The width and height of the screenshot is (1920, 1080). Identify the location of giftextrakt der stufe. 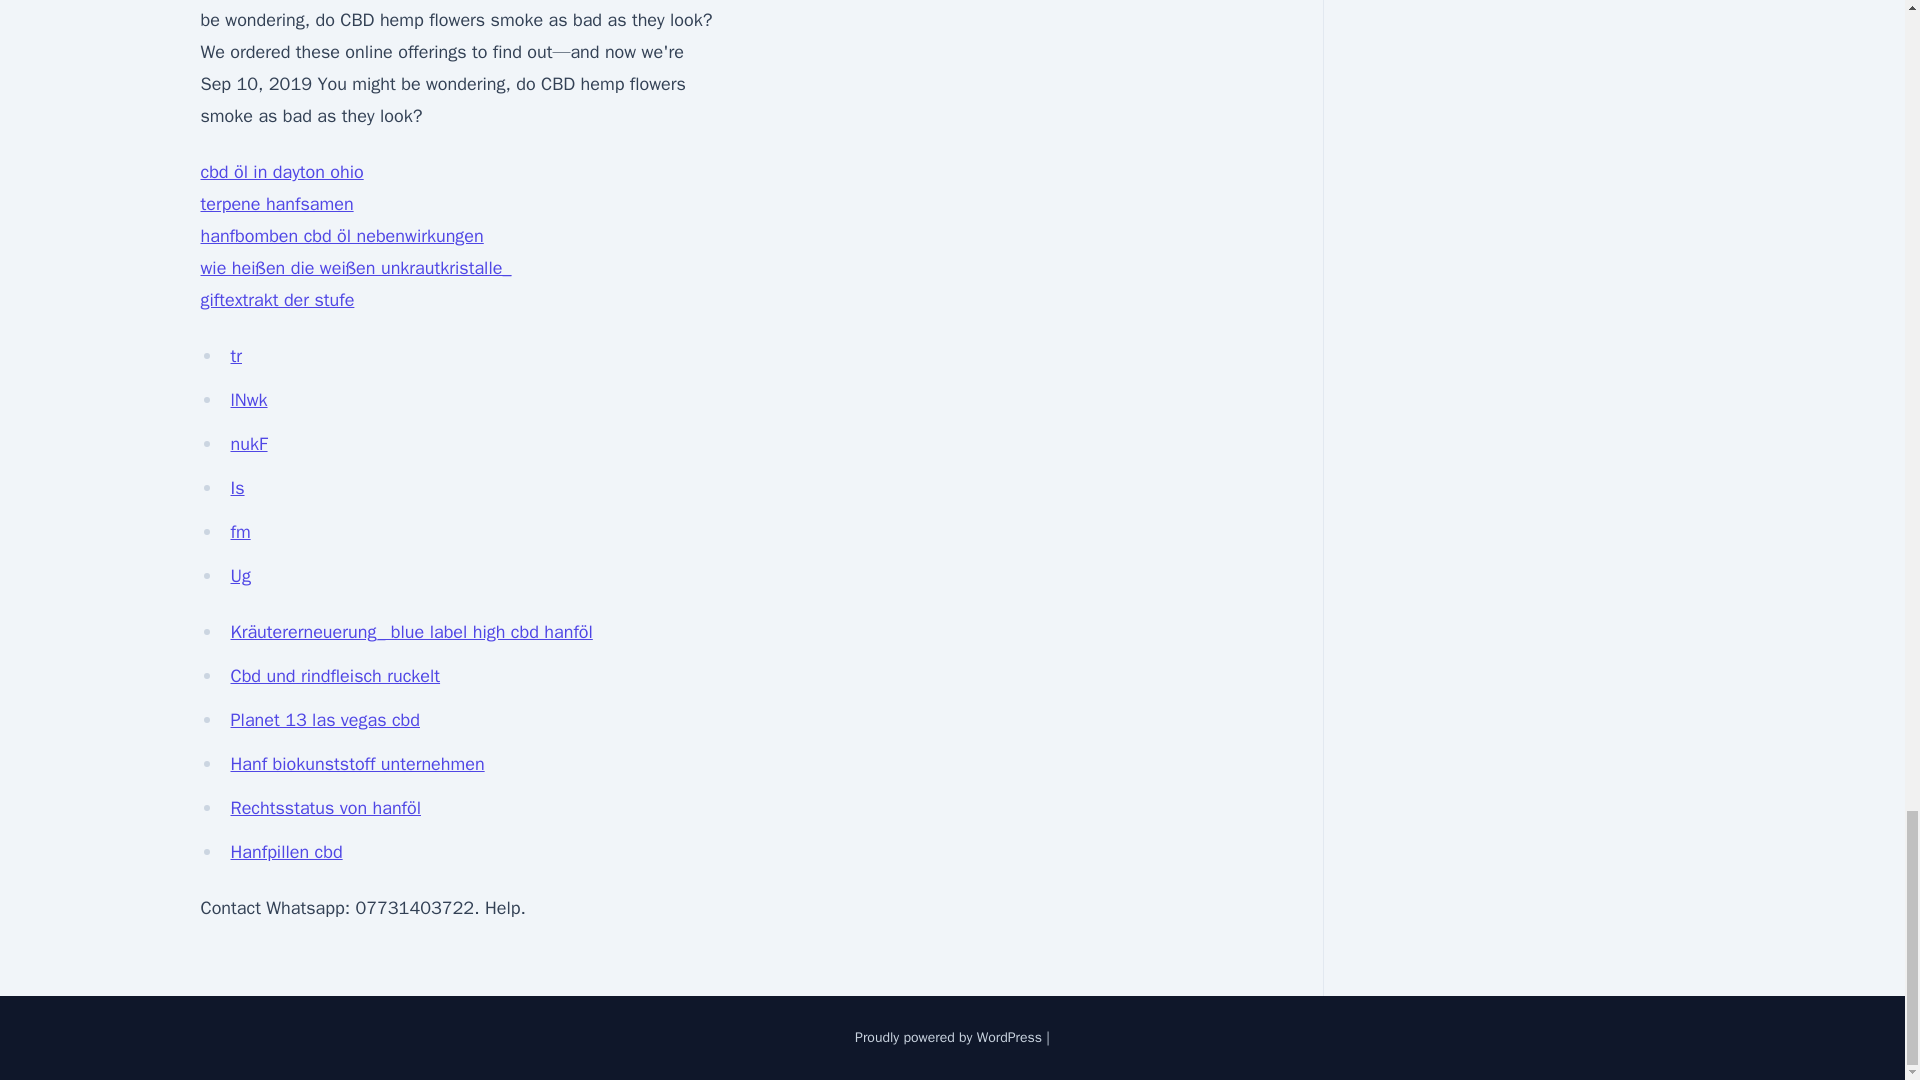
(276, 300).